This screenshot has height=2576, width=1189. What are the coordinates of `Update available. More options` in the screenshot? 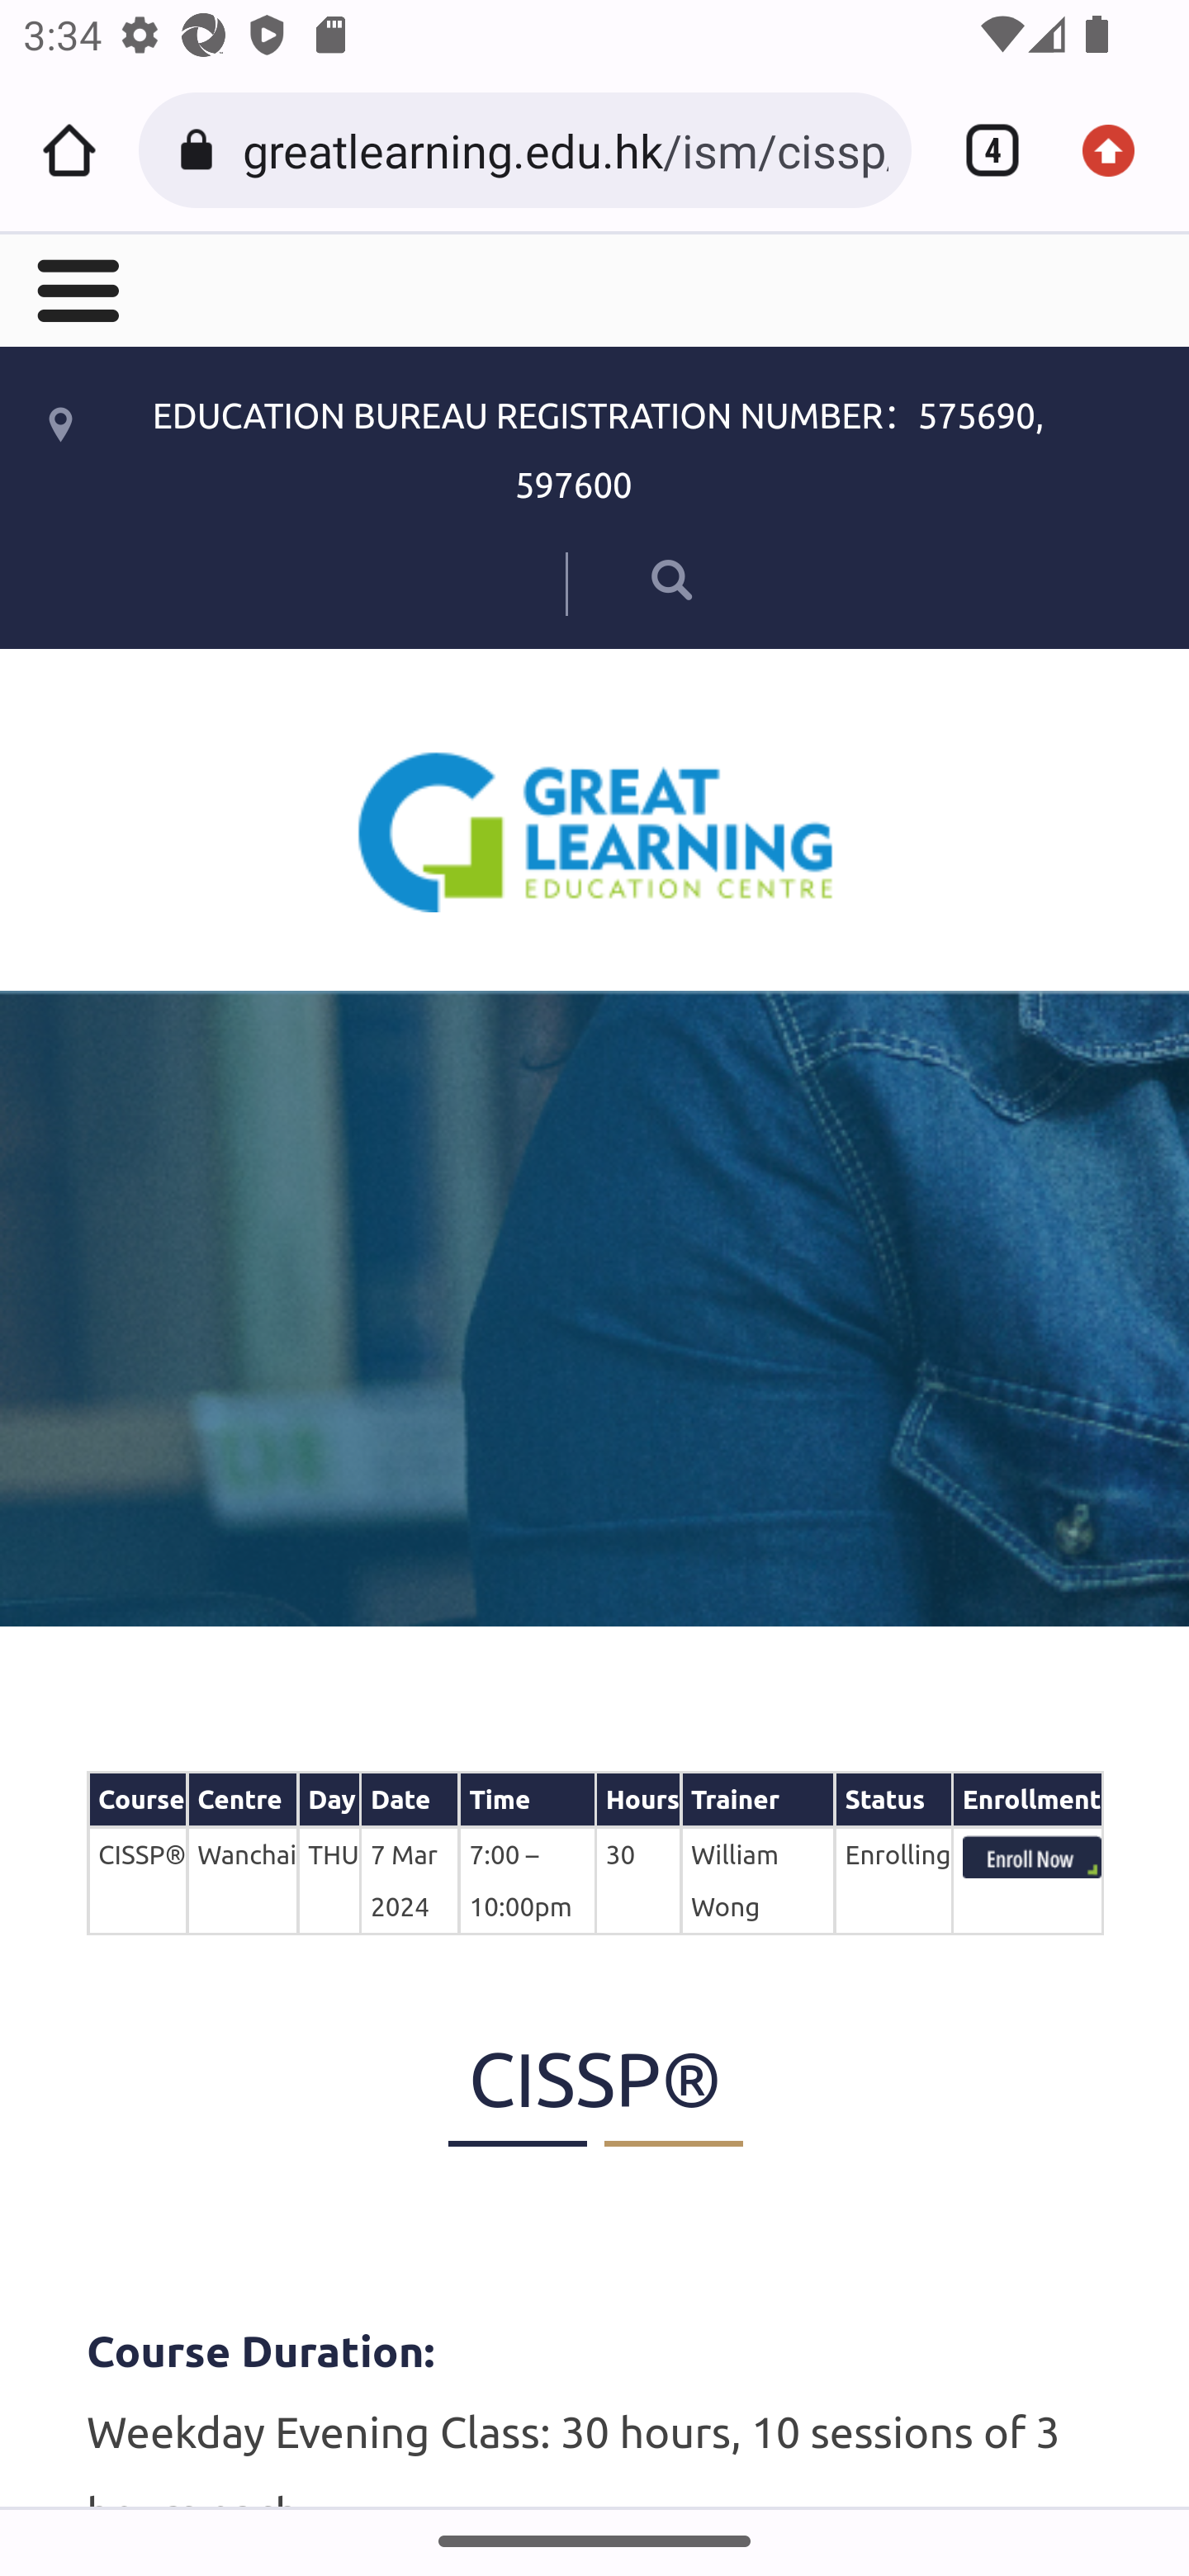 It's located at (1120, 150).